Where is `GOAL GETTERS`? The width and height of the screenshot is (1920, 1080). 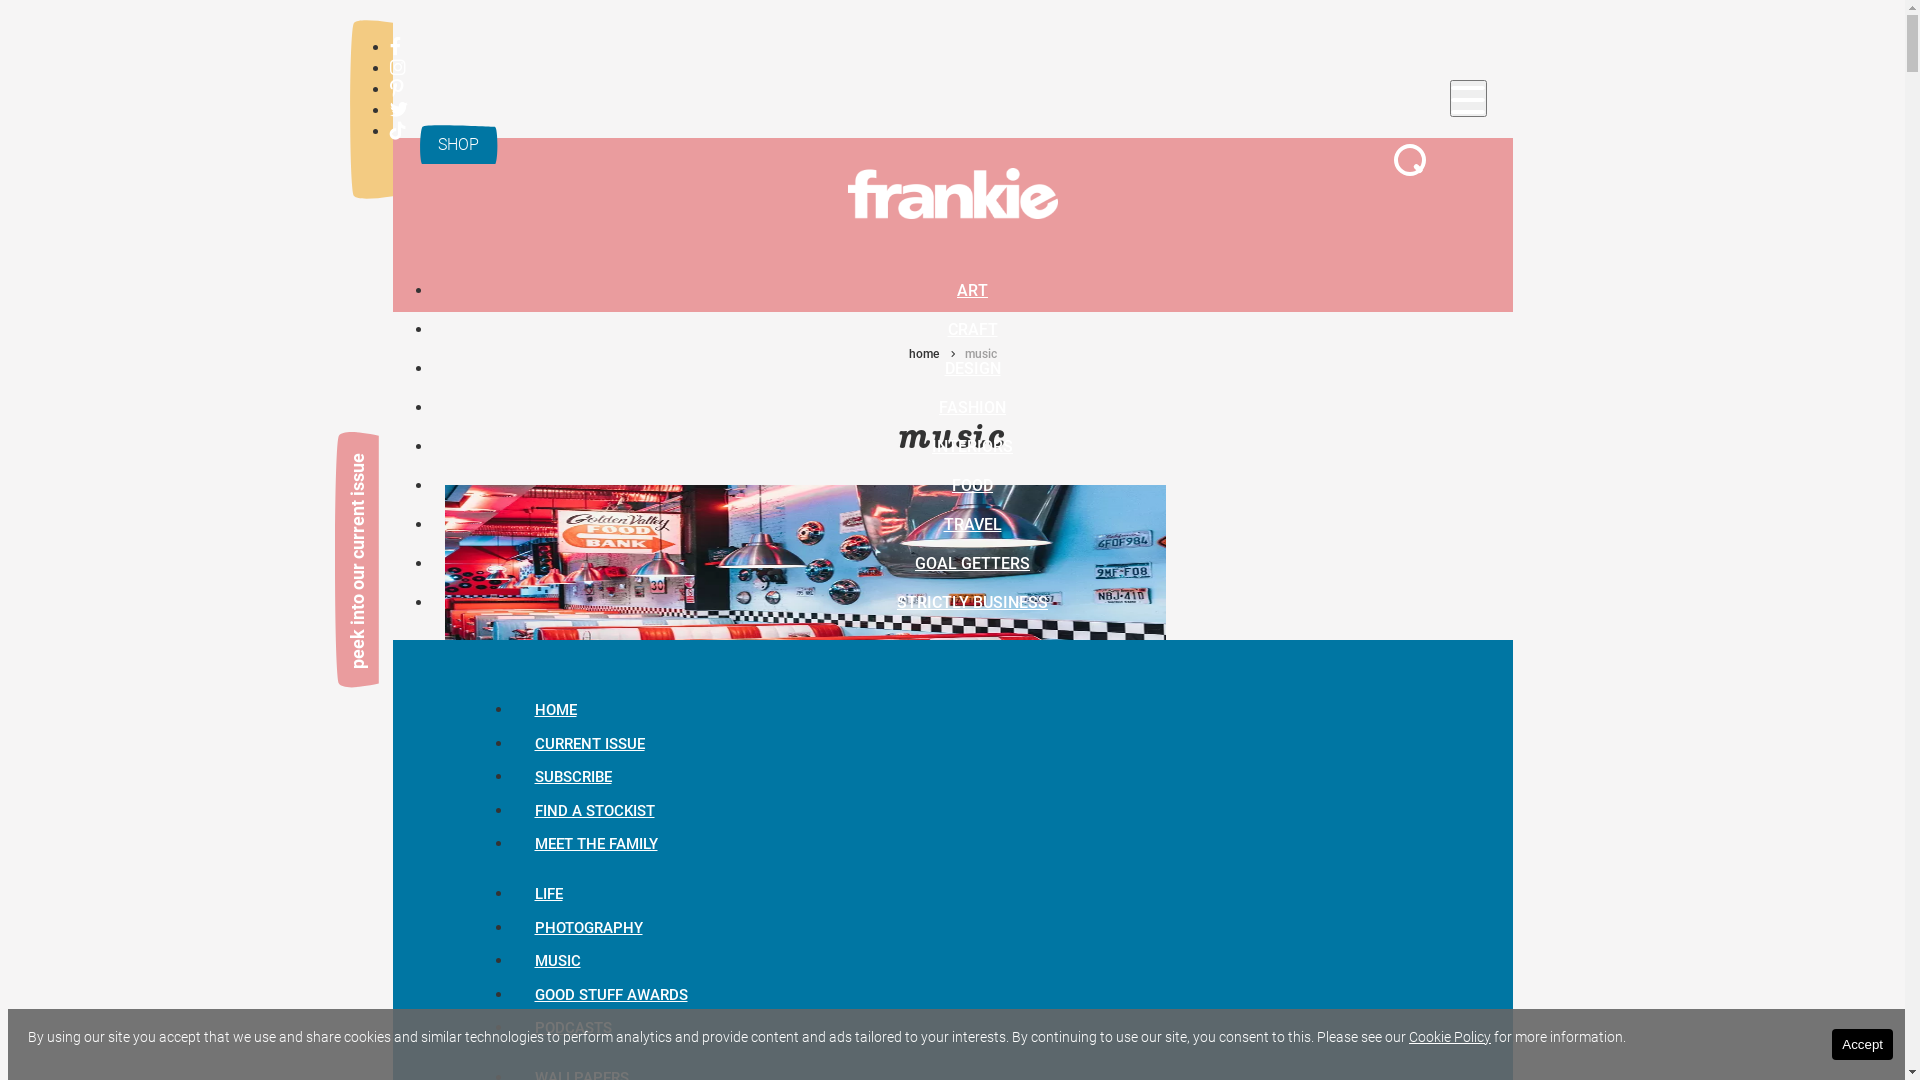 GOAL GETTERS is located at coordinates (972, 562).